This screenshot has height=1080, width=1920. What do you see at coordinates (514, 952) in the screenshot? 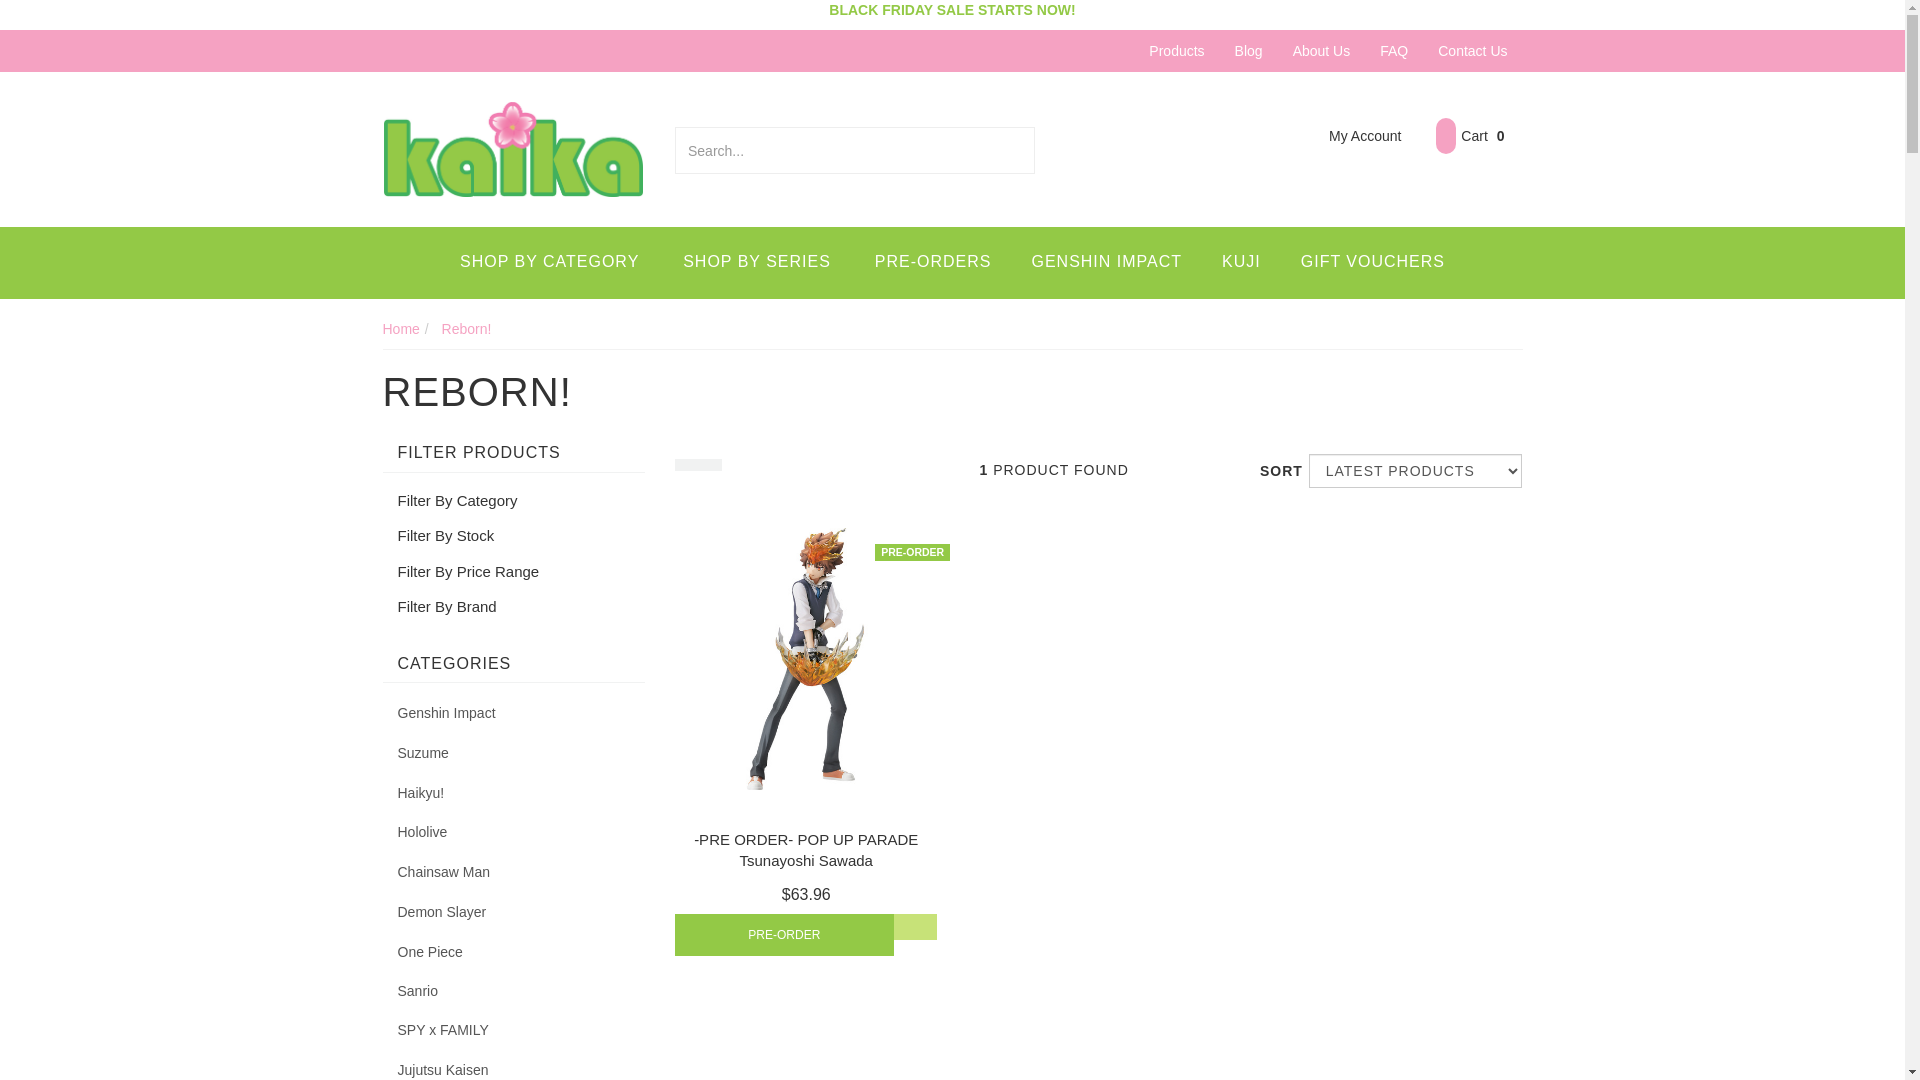
I see `One Piece` at bounding box center [514, 952].